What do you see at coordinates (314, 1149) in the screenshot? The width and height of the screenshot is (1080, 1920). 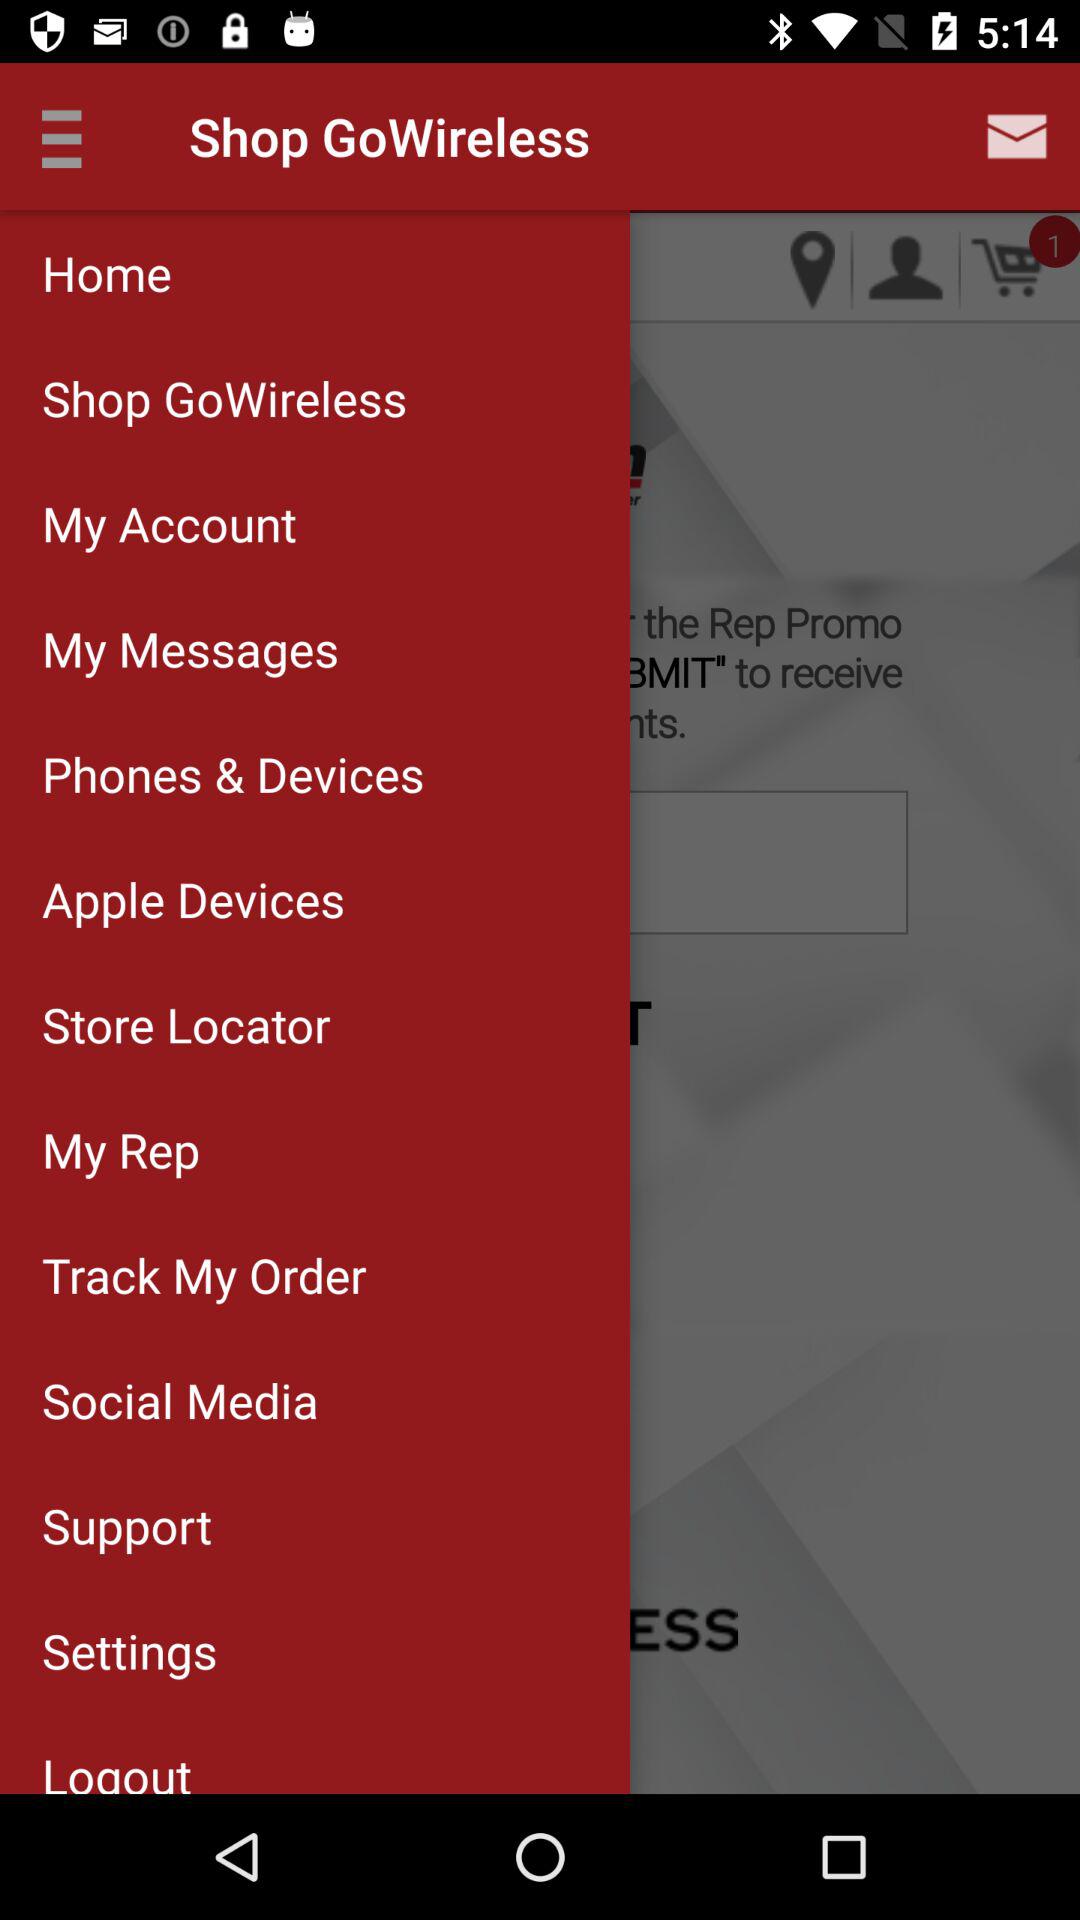 I see `select item below store locator` at bounding box center [314, 1149].